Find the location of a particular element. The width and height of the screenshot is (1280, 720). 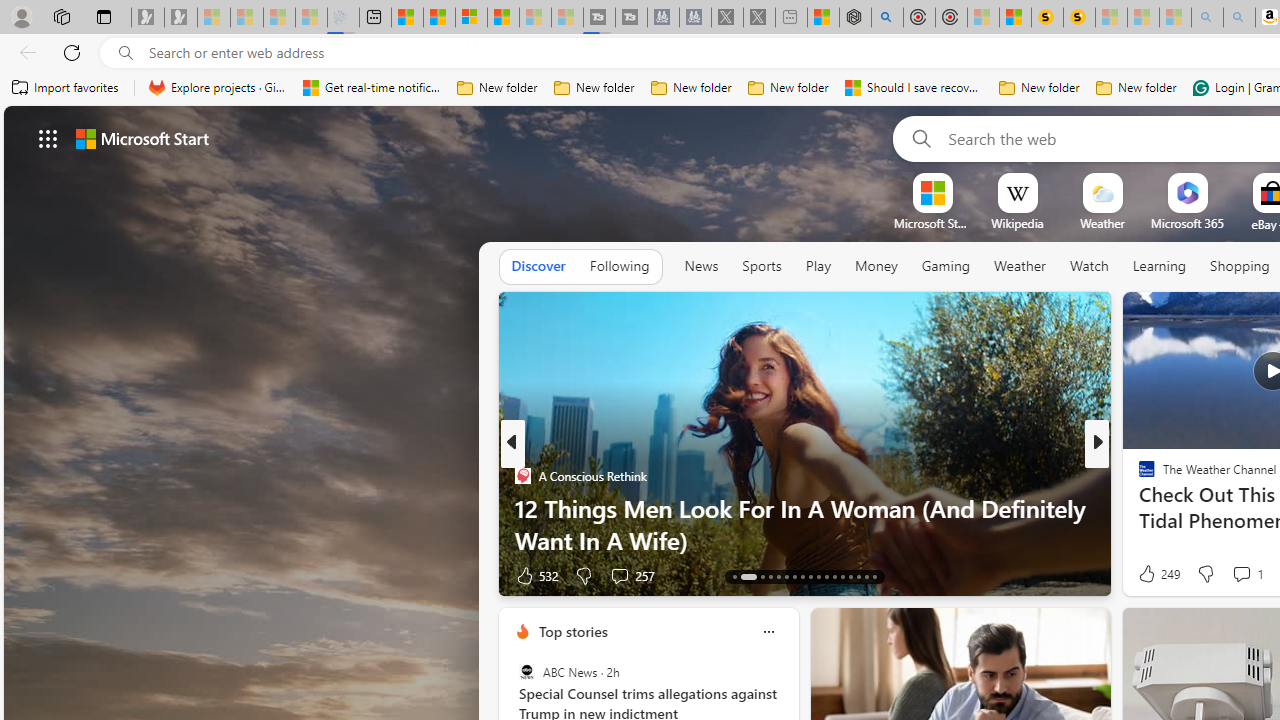

AutomationID: tab-28 is located at coordinates (866, 576).